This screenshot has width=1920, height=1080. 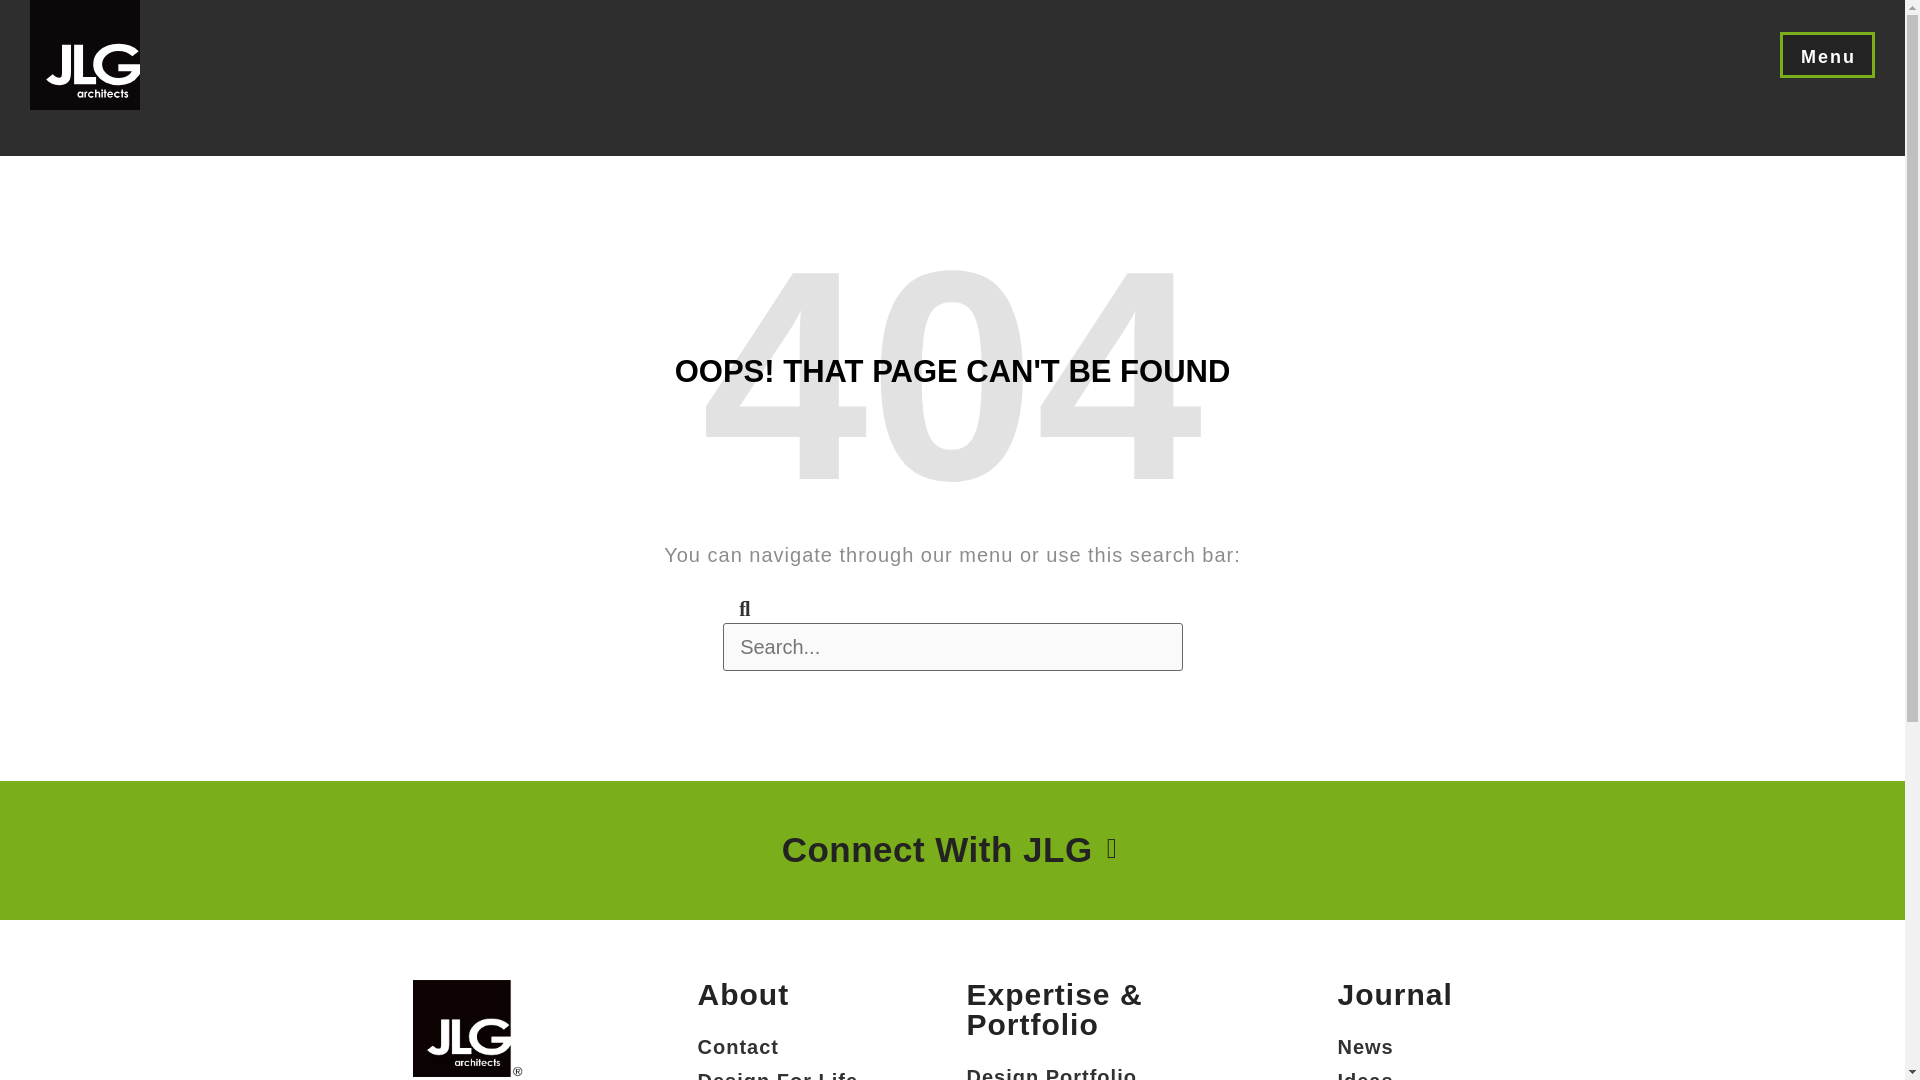 I want to click on Contact, so click(x=799, y=1046).